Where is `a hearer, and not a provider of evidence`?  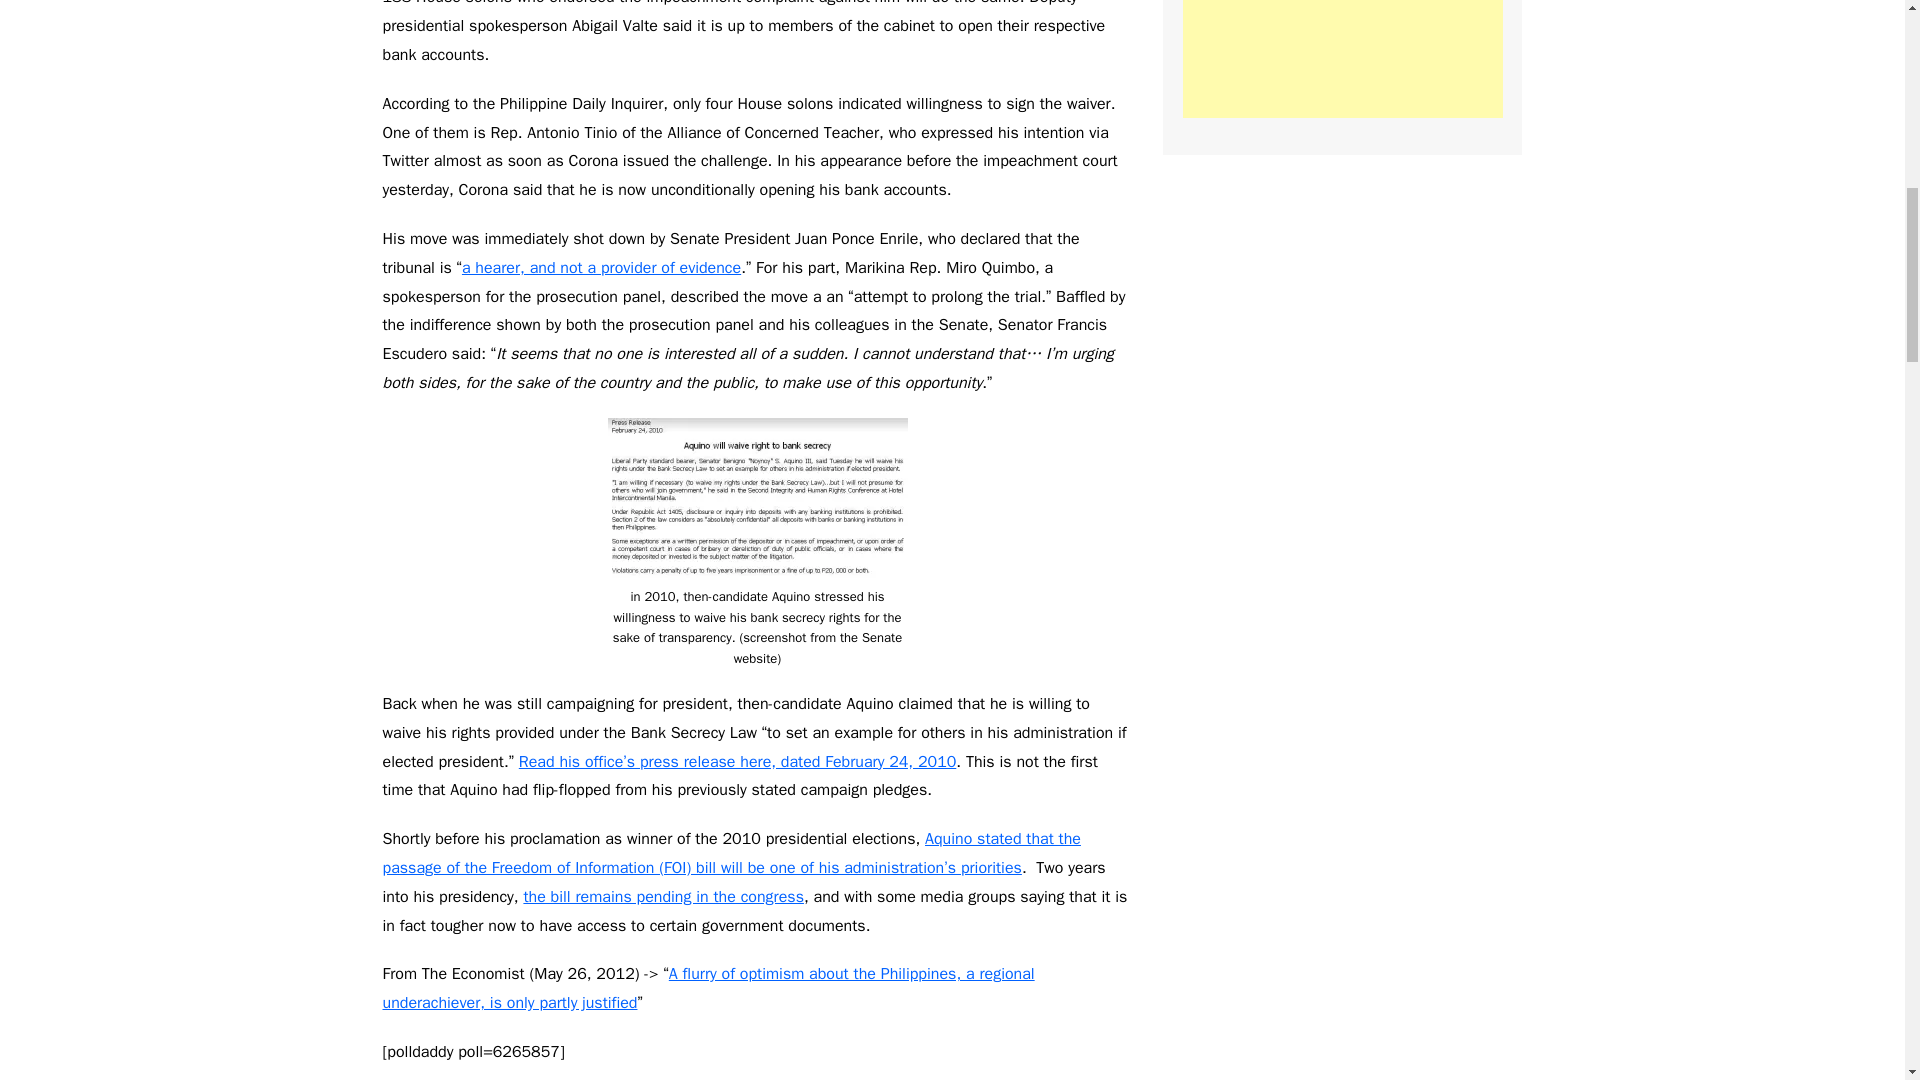 a hearer, and not a provider of evidence is located at coordinates (602, 268).